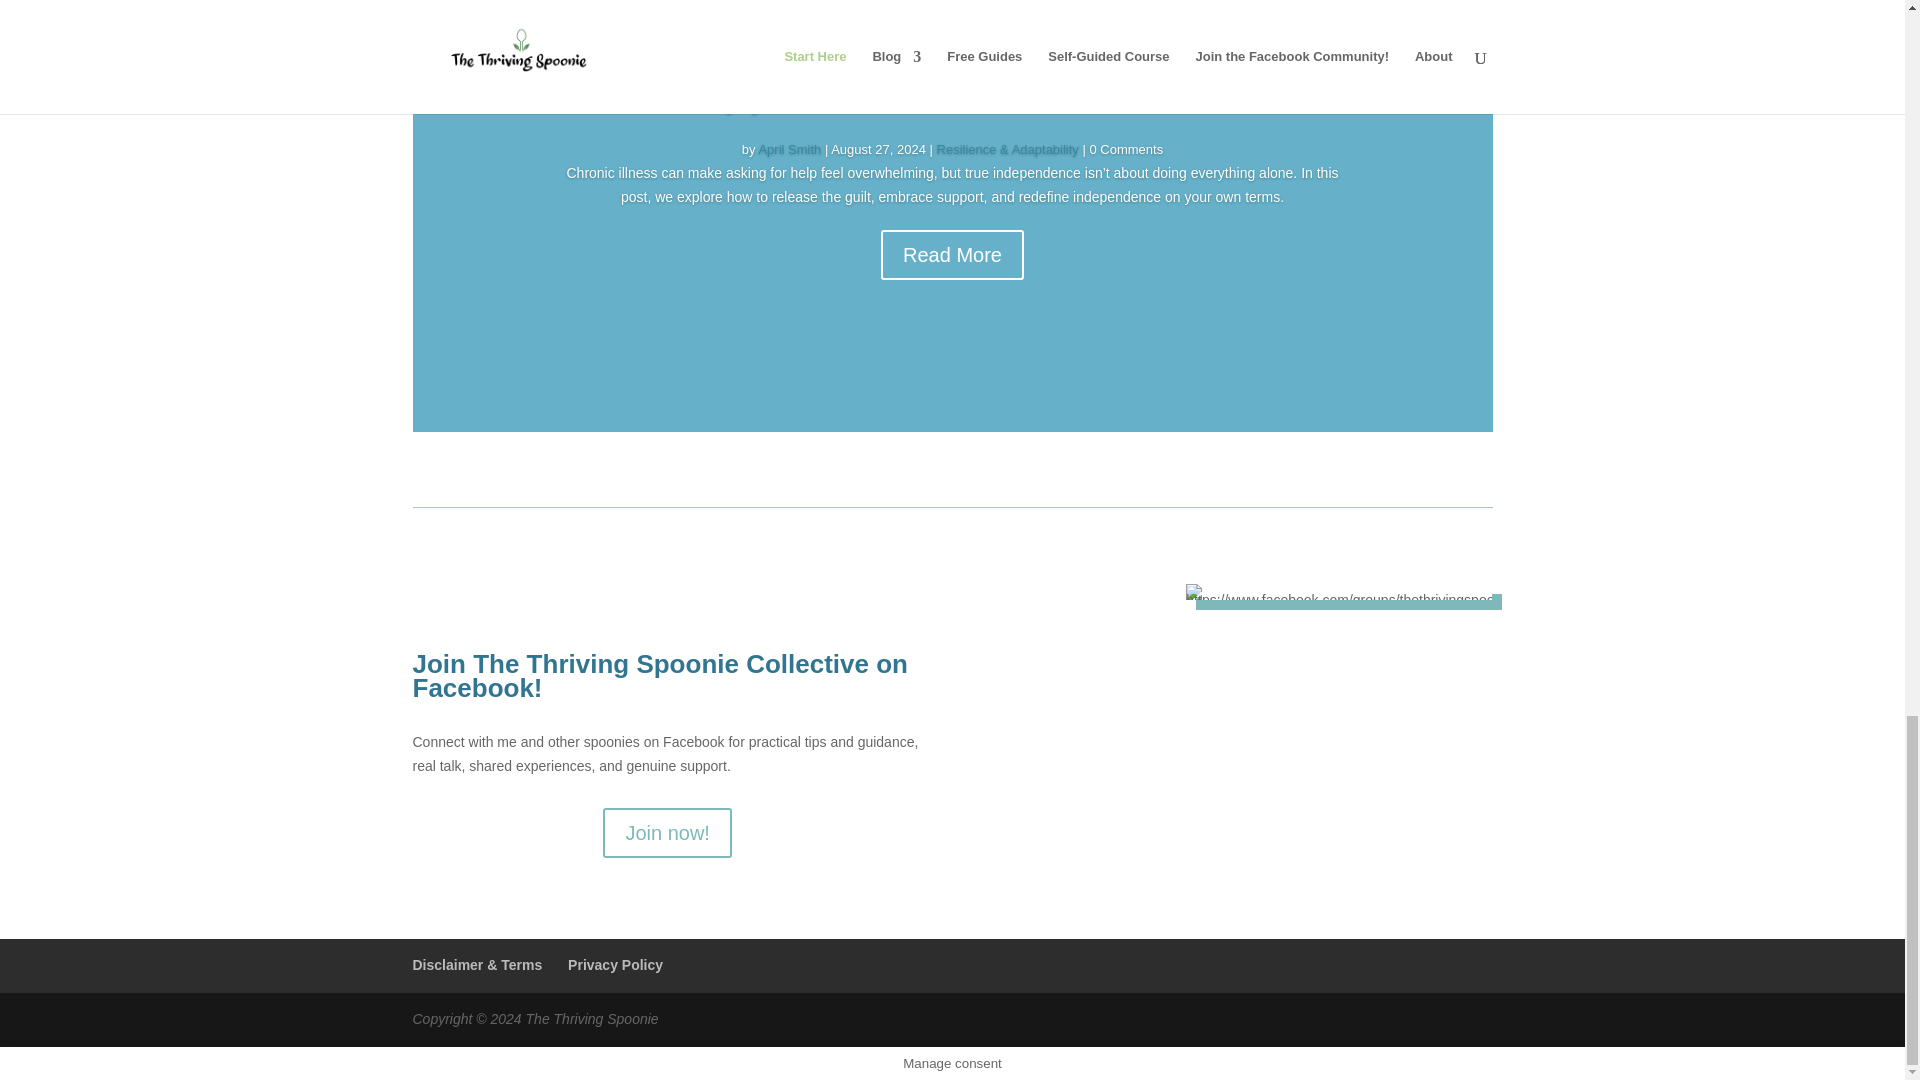 Image resolution: width=1920 pixels, height=1080 pixels. Describe the element at coordinates (615, 964) in the screenshot. I see `Privacy Policy` at that location.